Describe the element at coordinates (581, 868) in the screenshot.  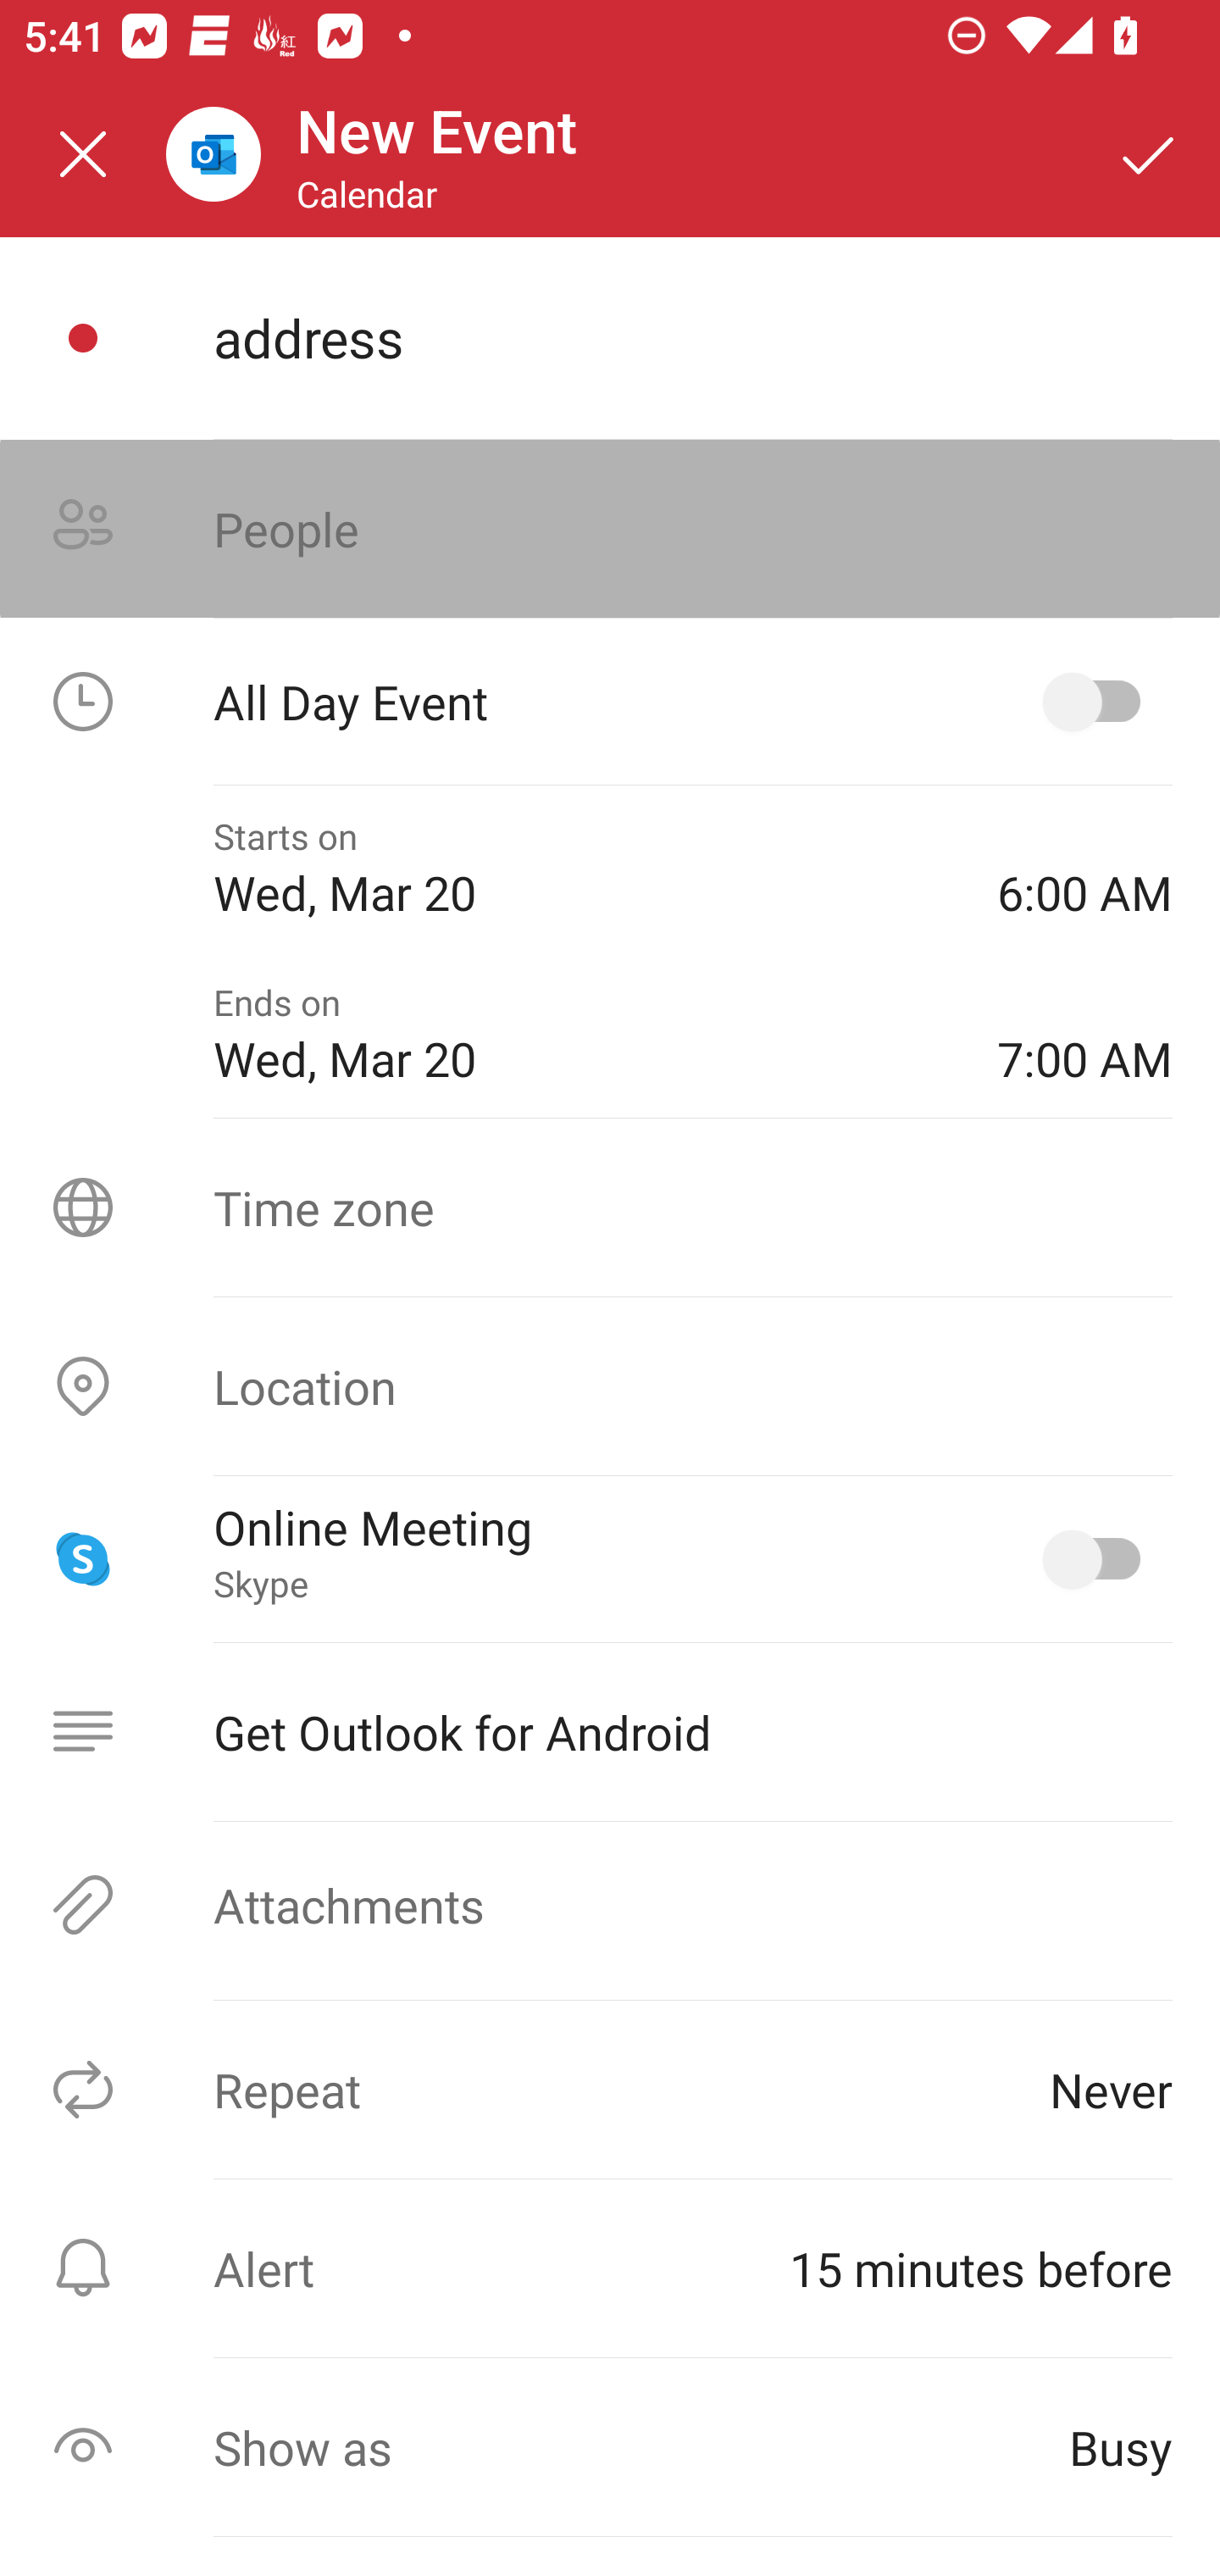
I see `Starts on Wed, Mar 20` at that location.